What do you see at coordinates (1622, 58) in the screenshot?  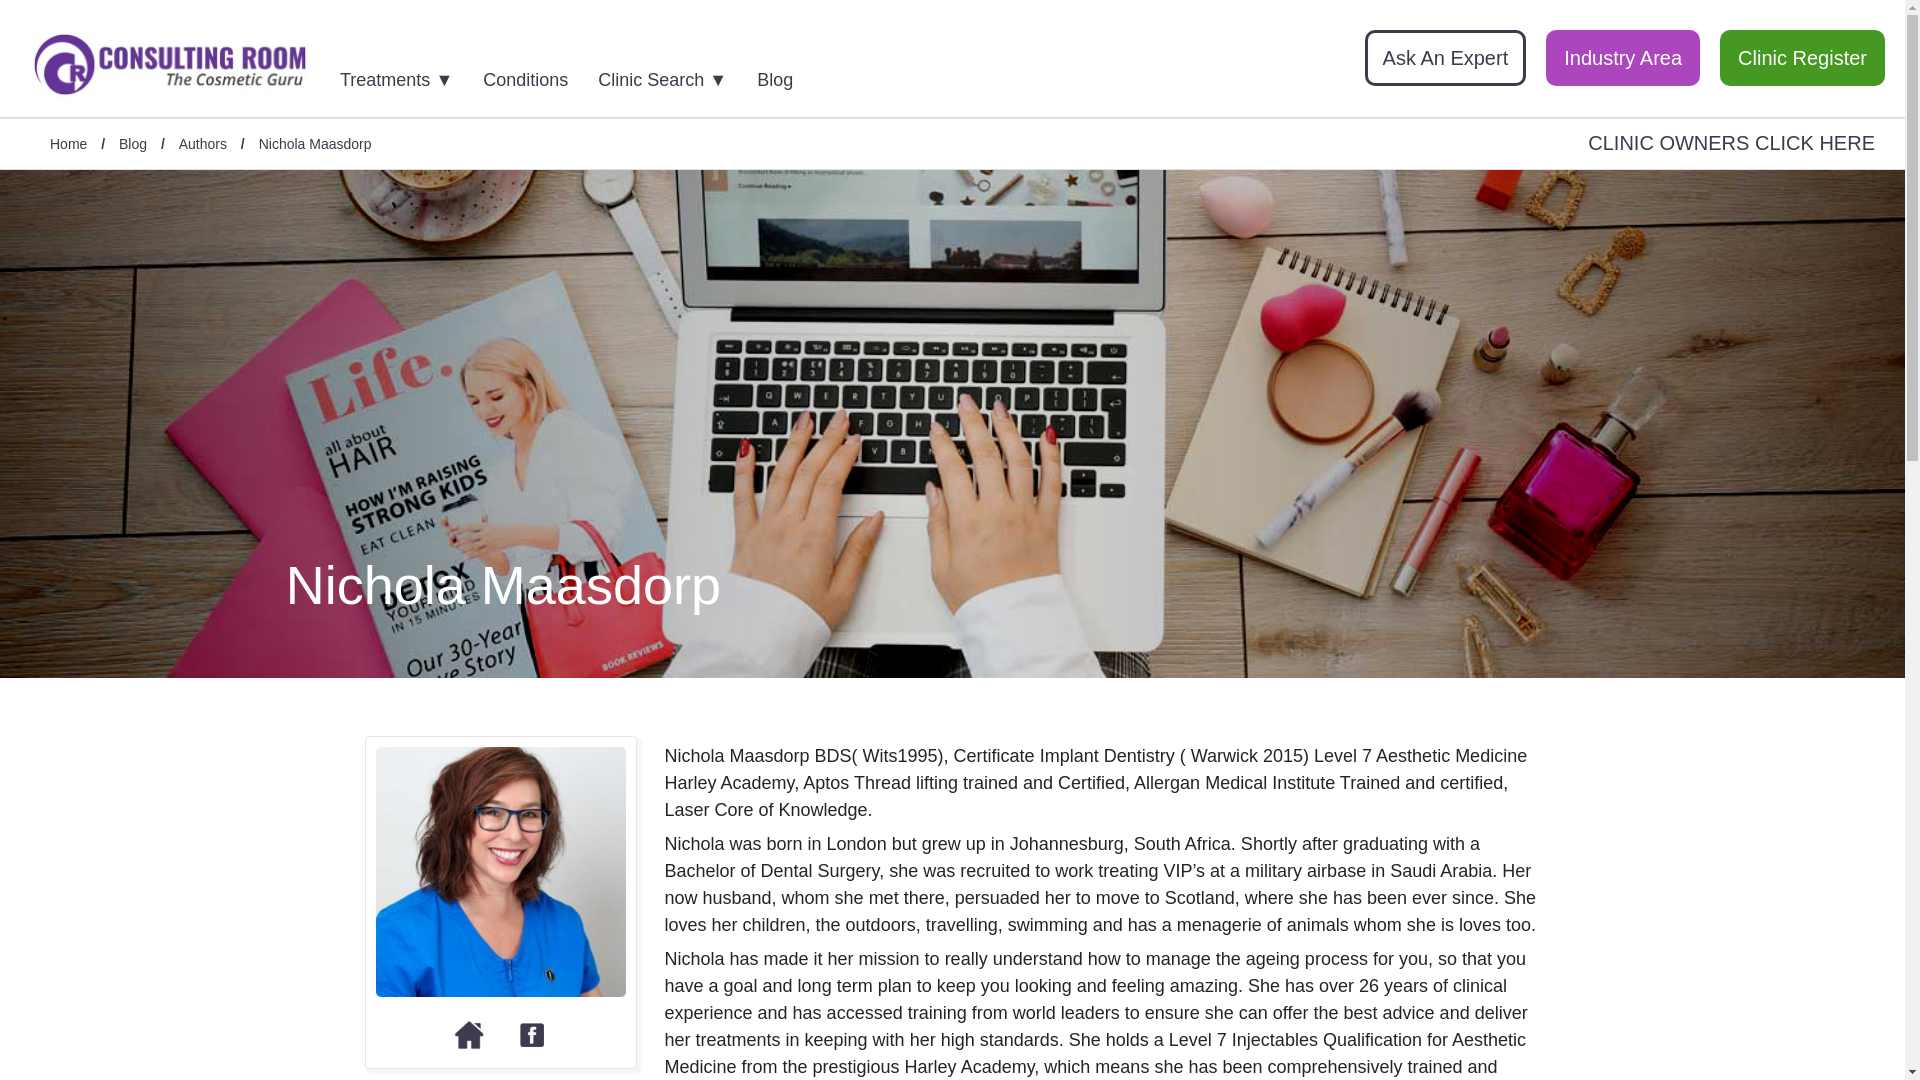 I see `Industry Area` at bounding box center [1622, 58].